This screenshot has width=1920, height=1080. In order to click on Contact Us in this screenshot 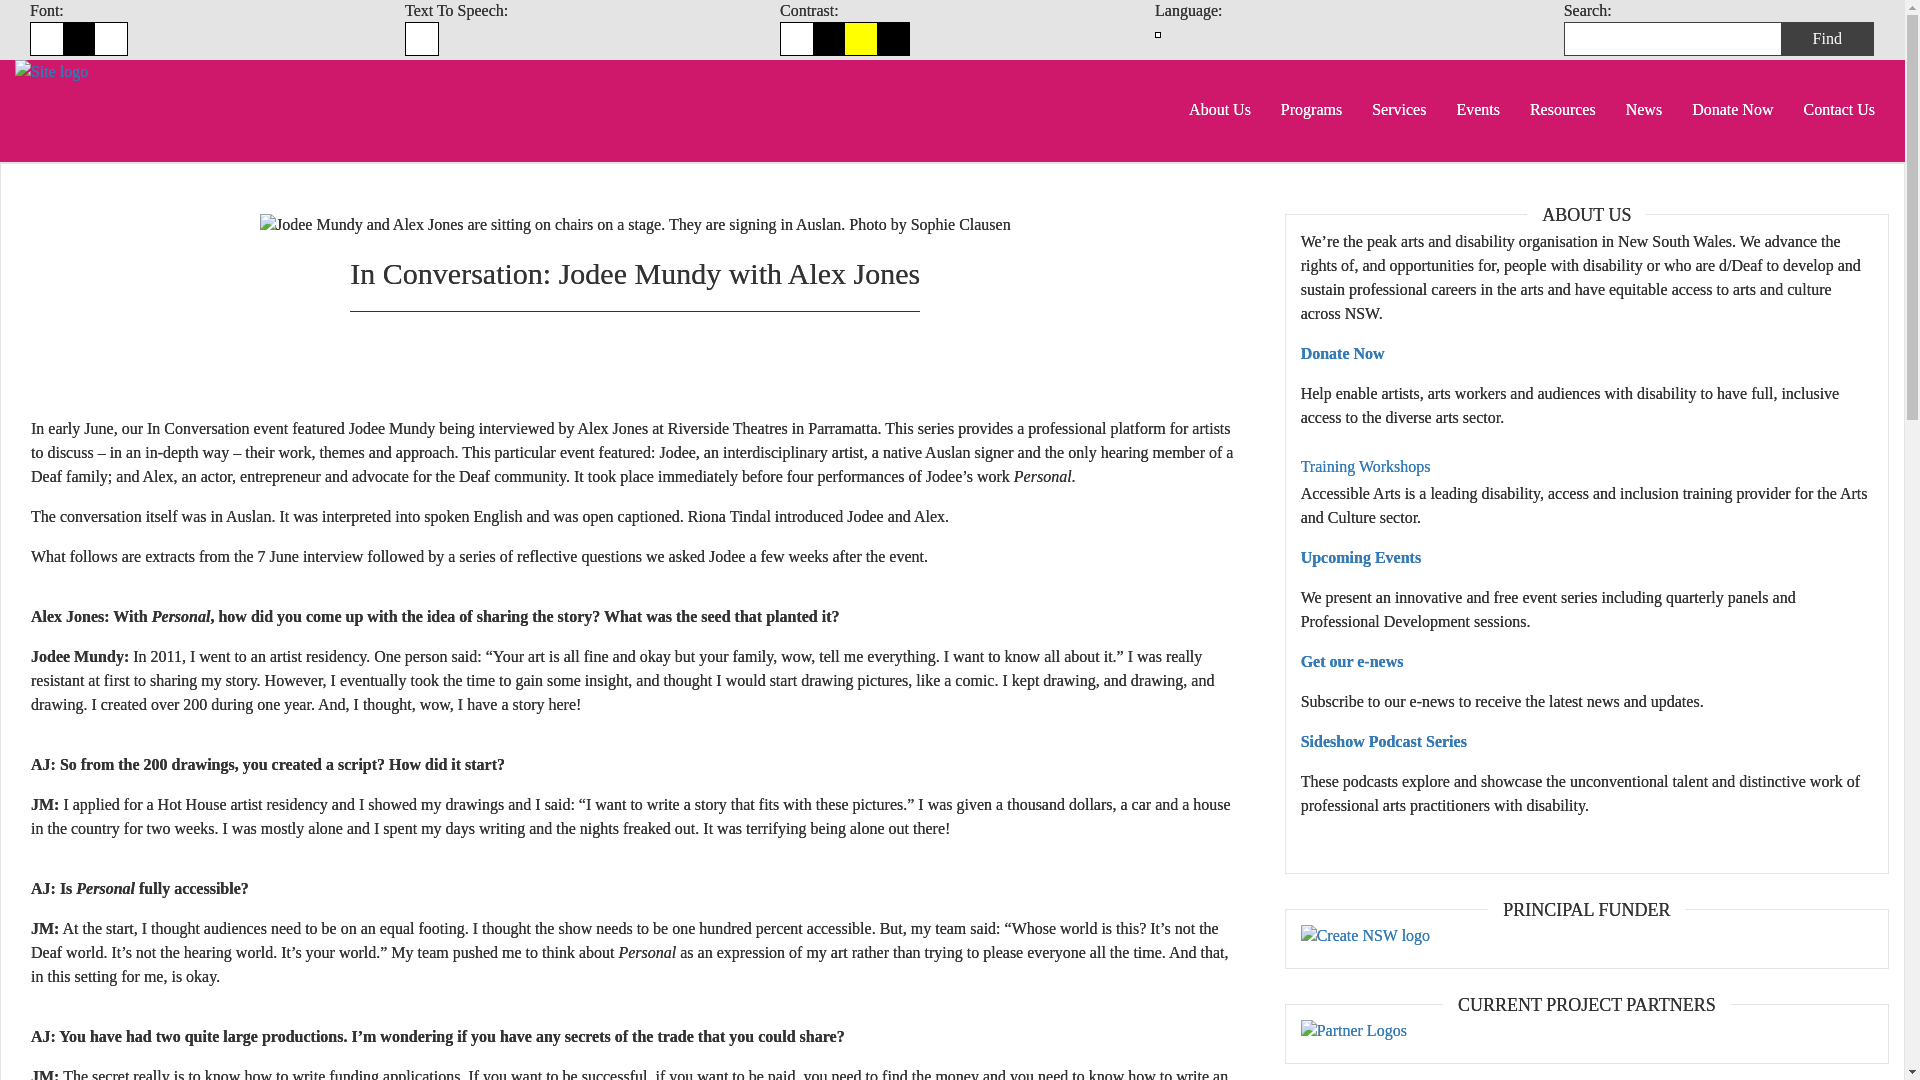, I will do `click(1838, 110)`.